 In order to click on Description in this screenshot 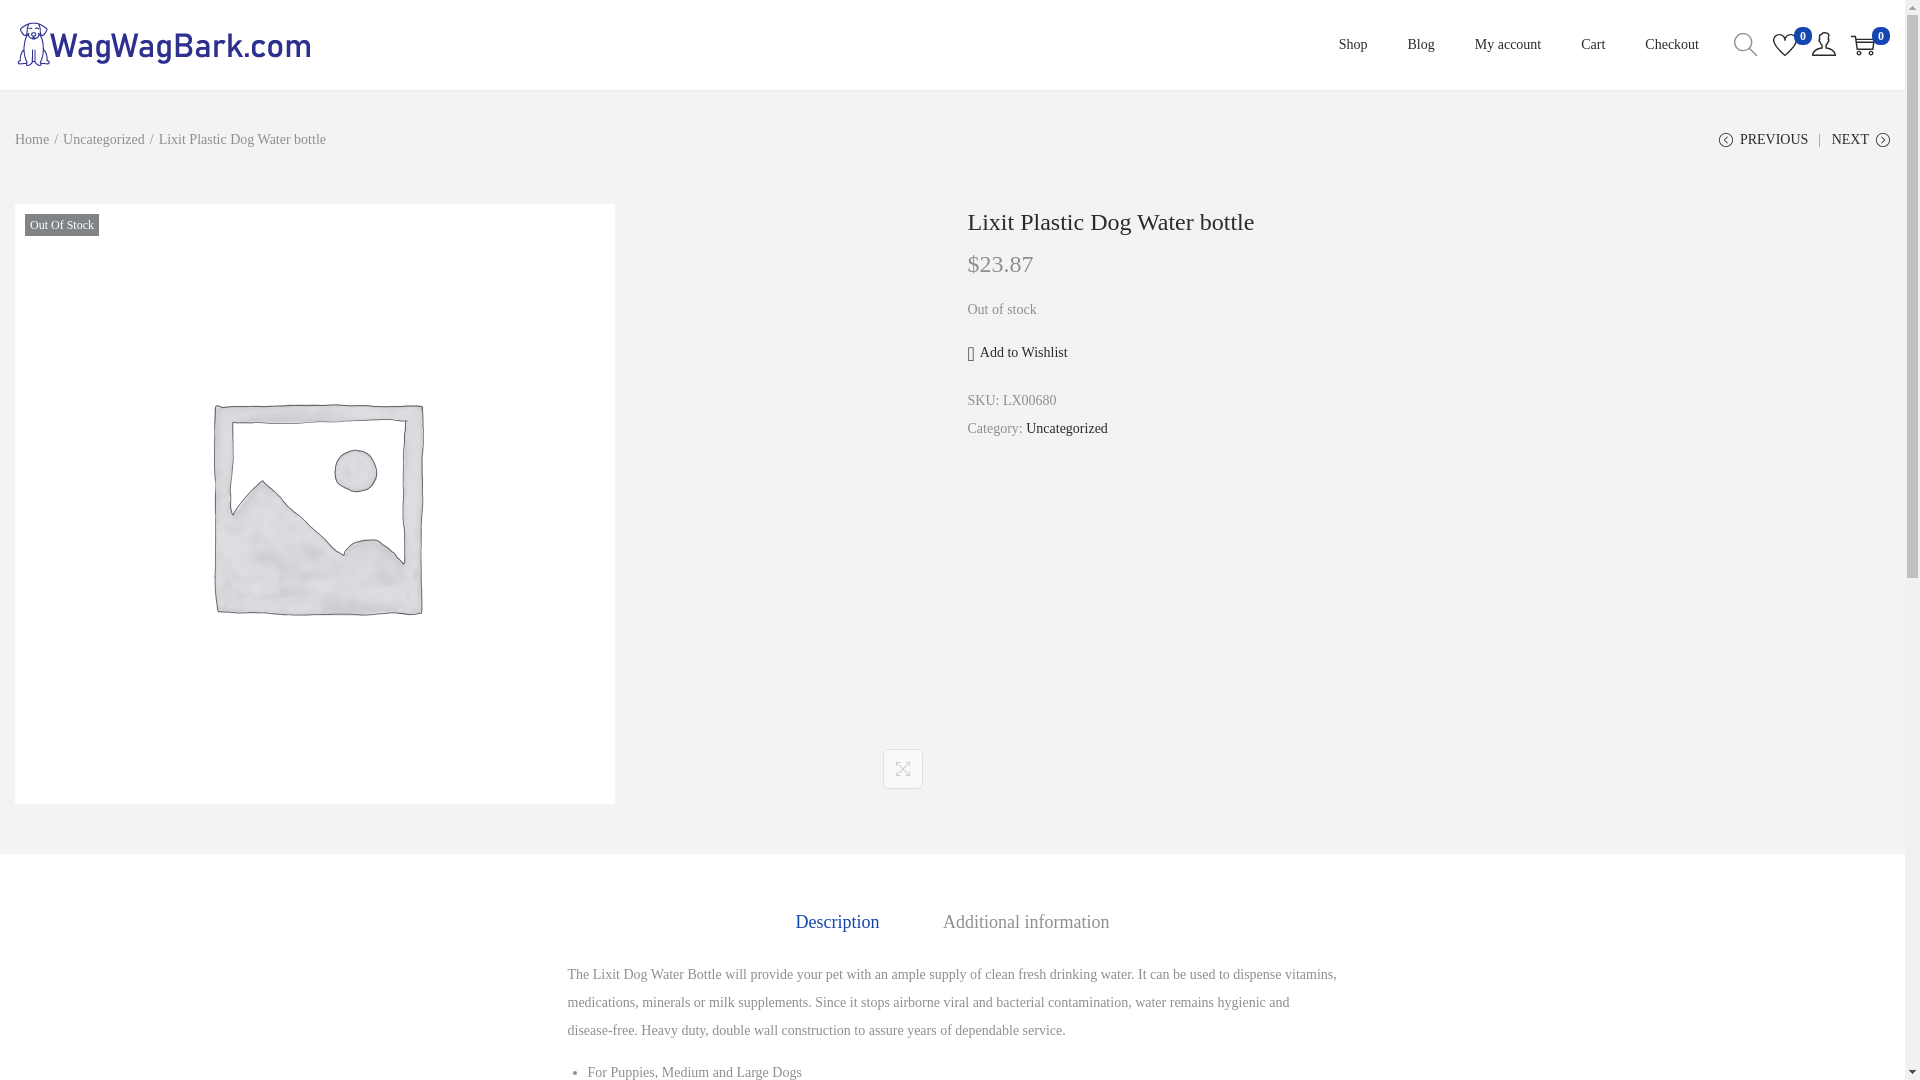, I will do `click(838, 922)`.